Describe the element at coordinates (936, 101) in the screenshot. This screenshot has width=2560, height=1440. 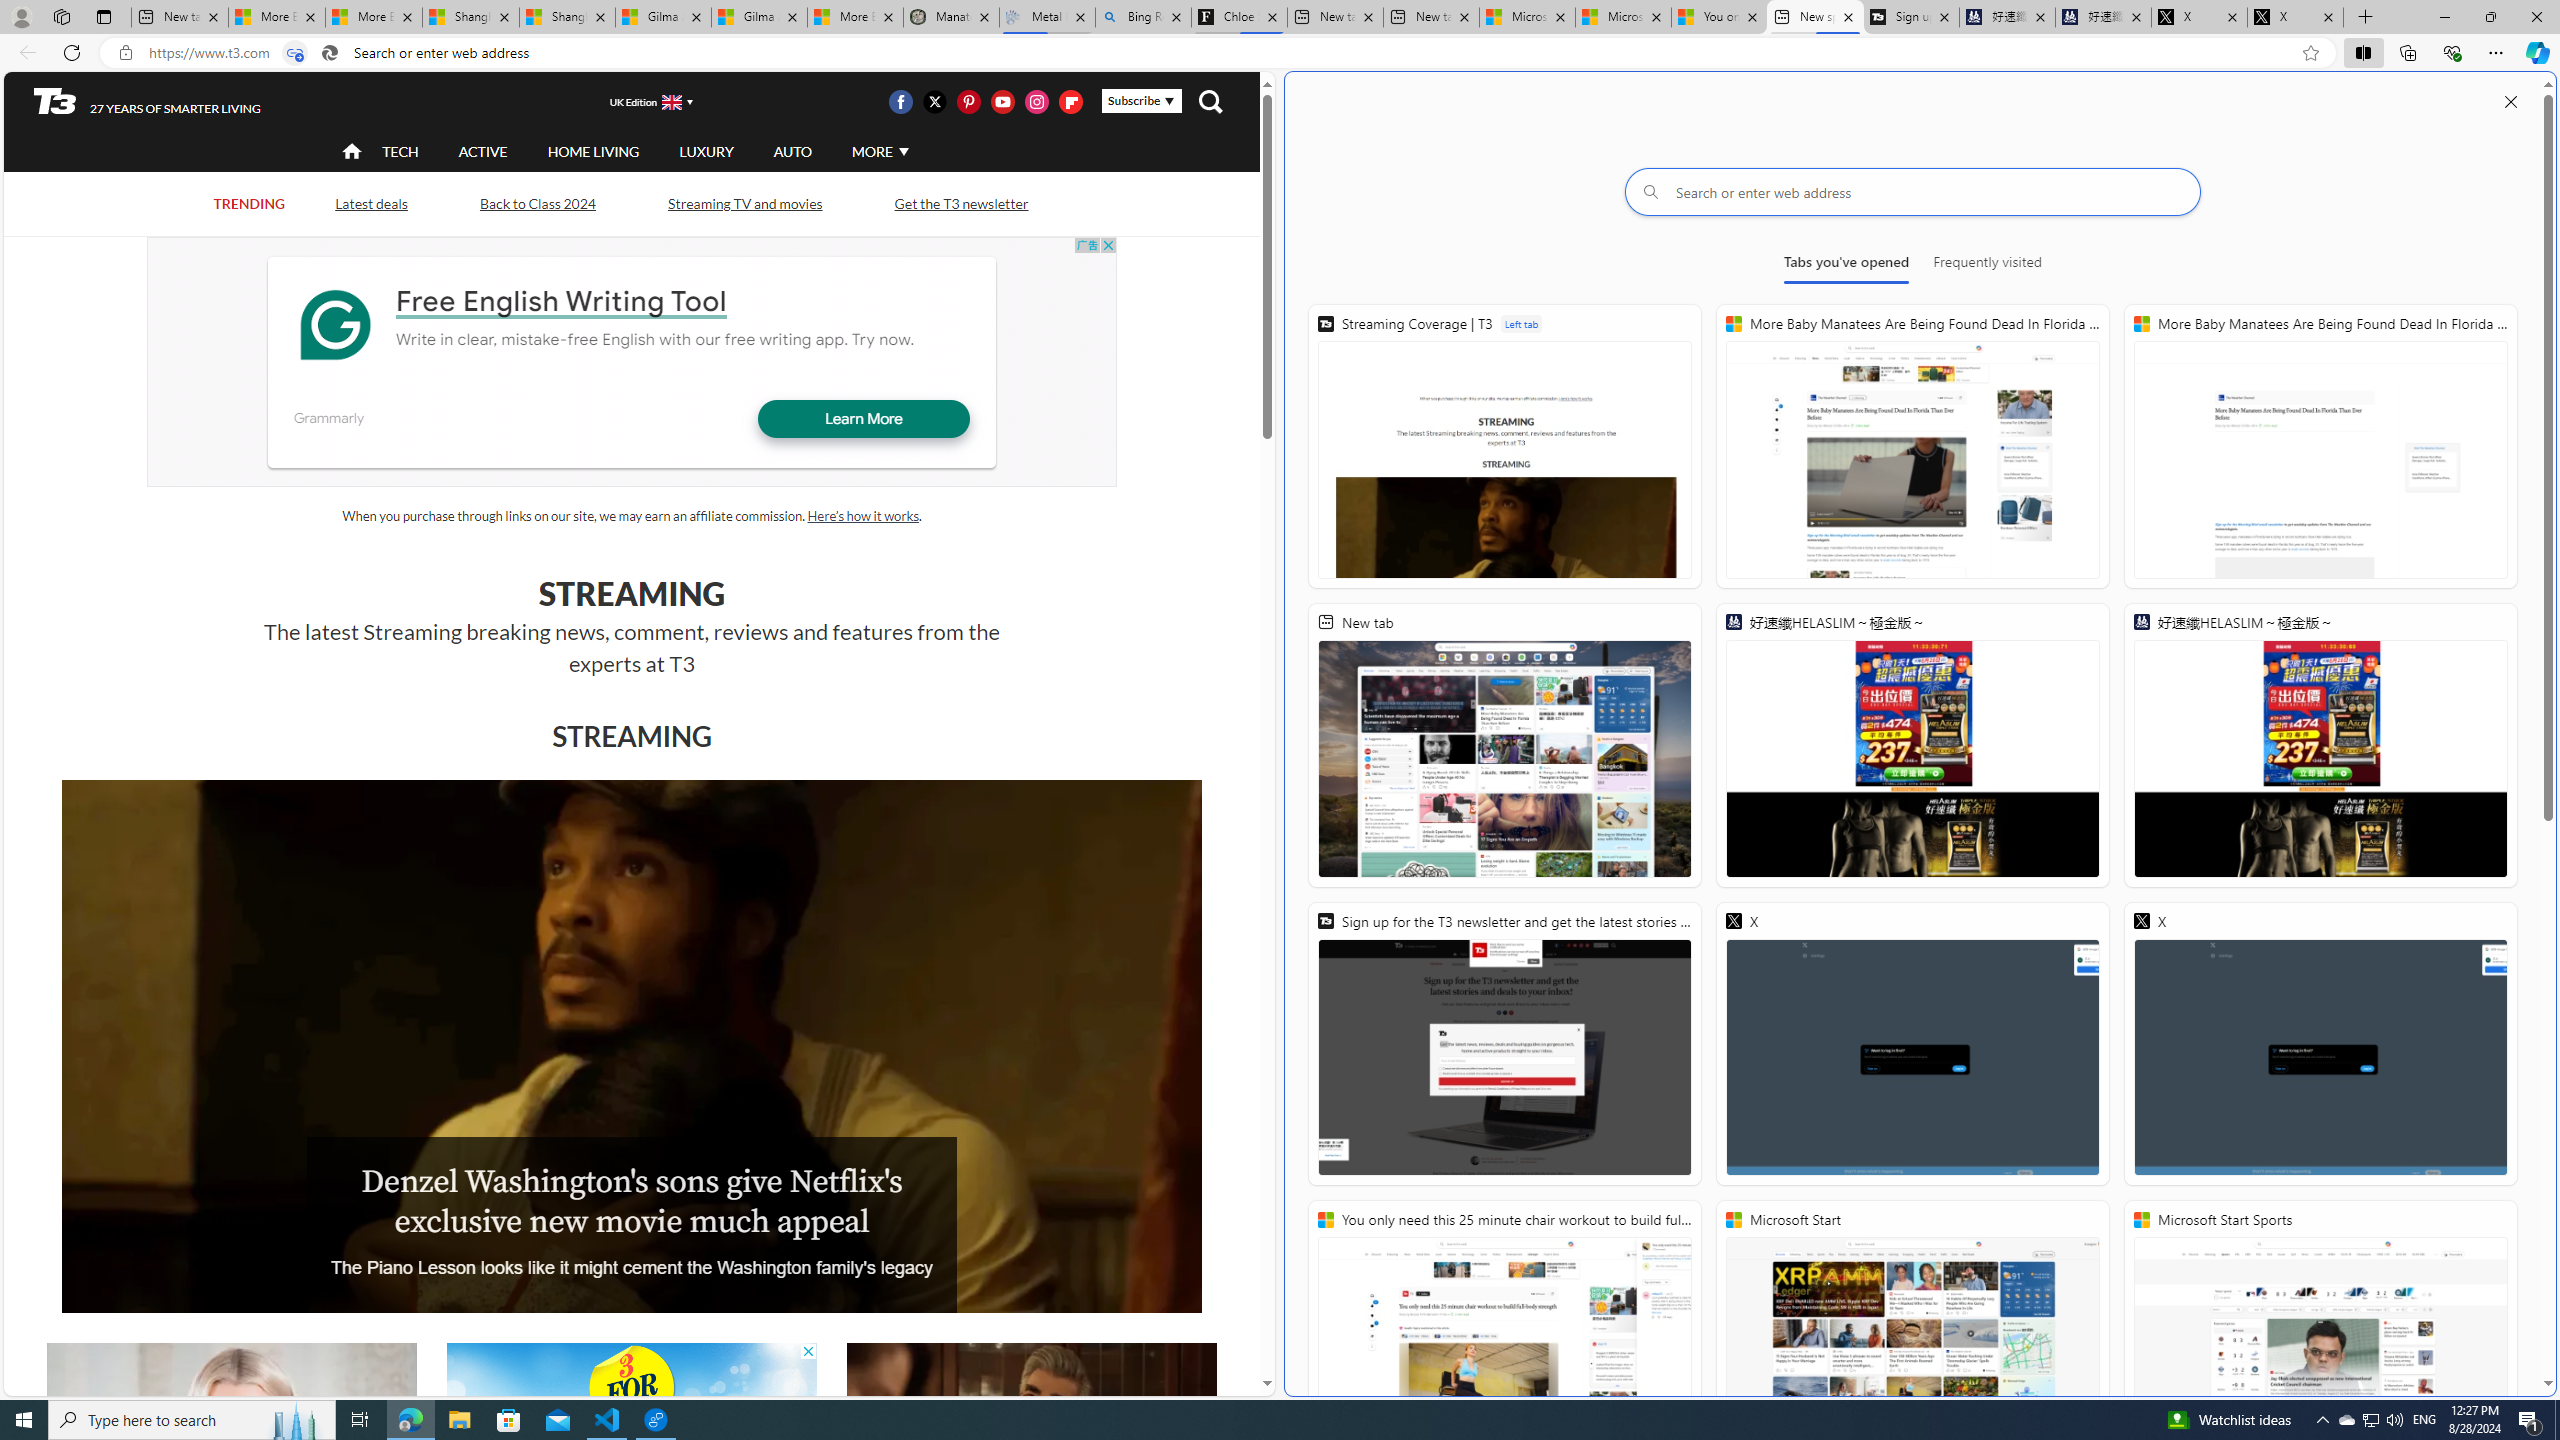
I see `Visit us on Twitter` at that location.